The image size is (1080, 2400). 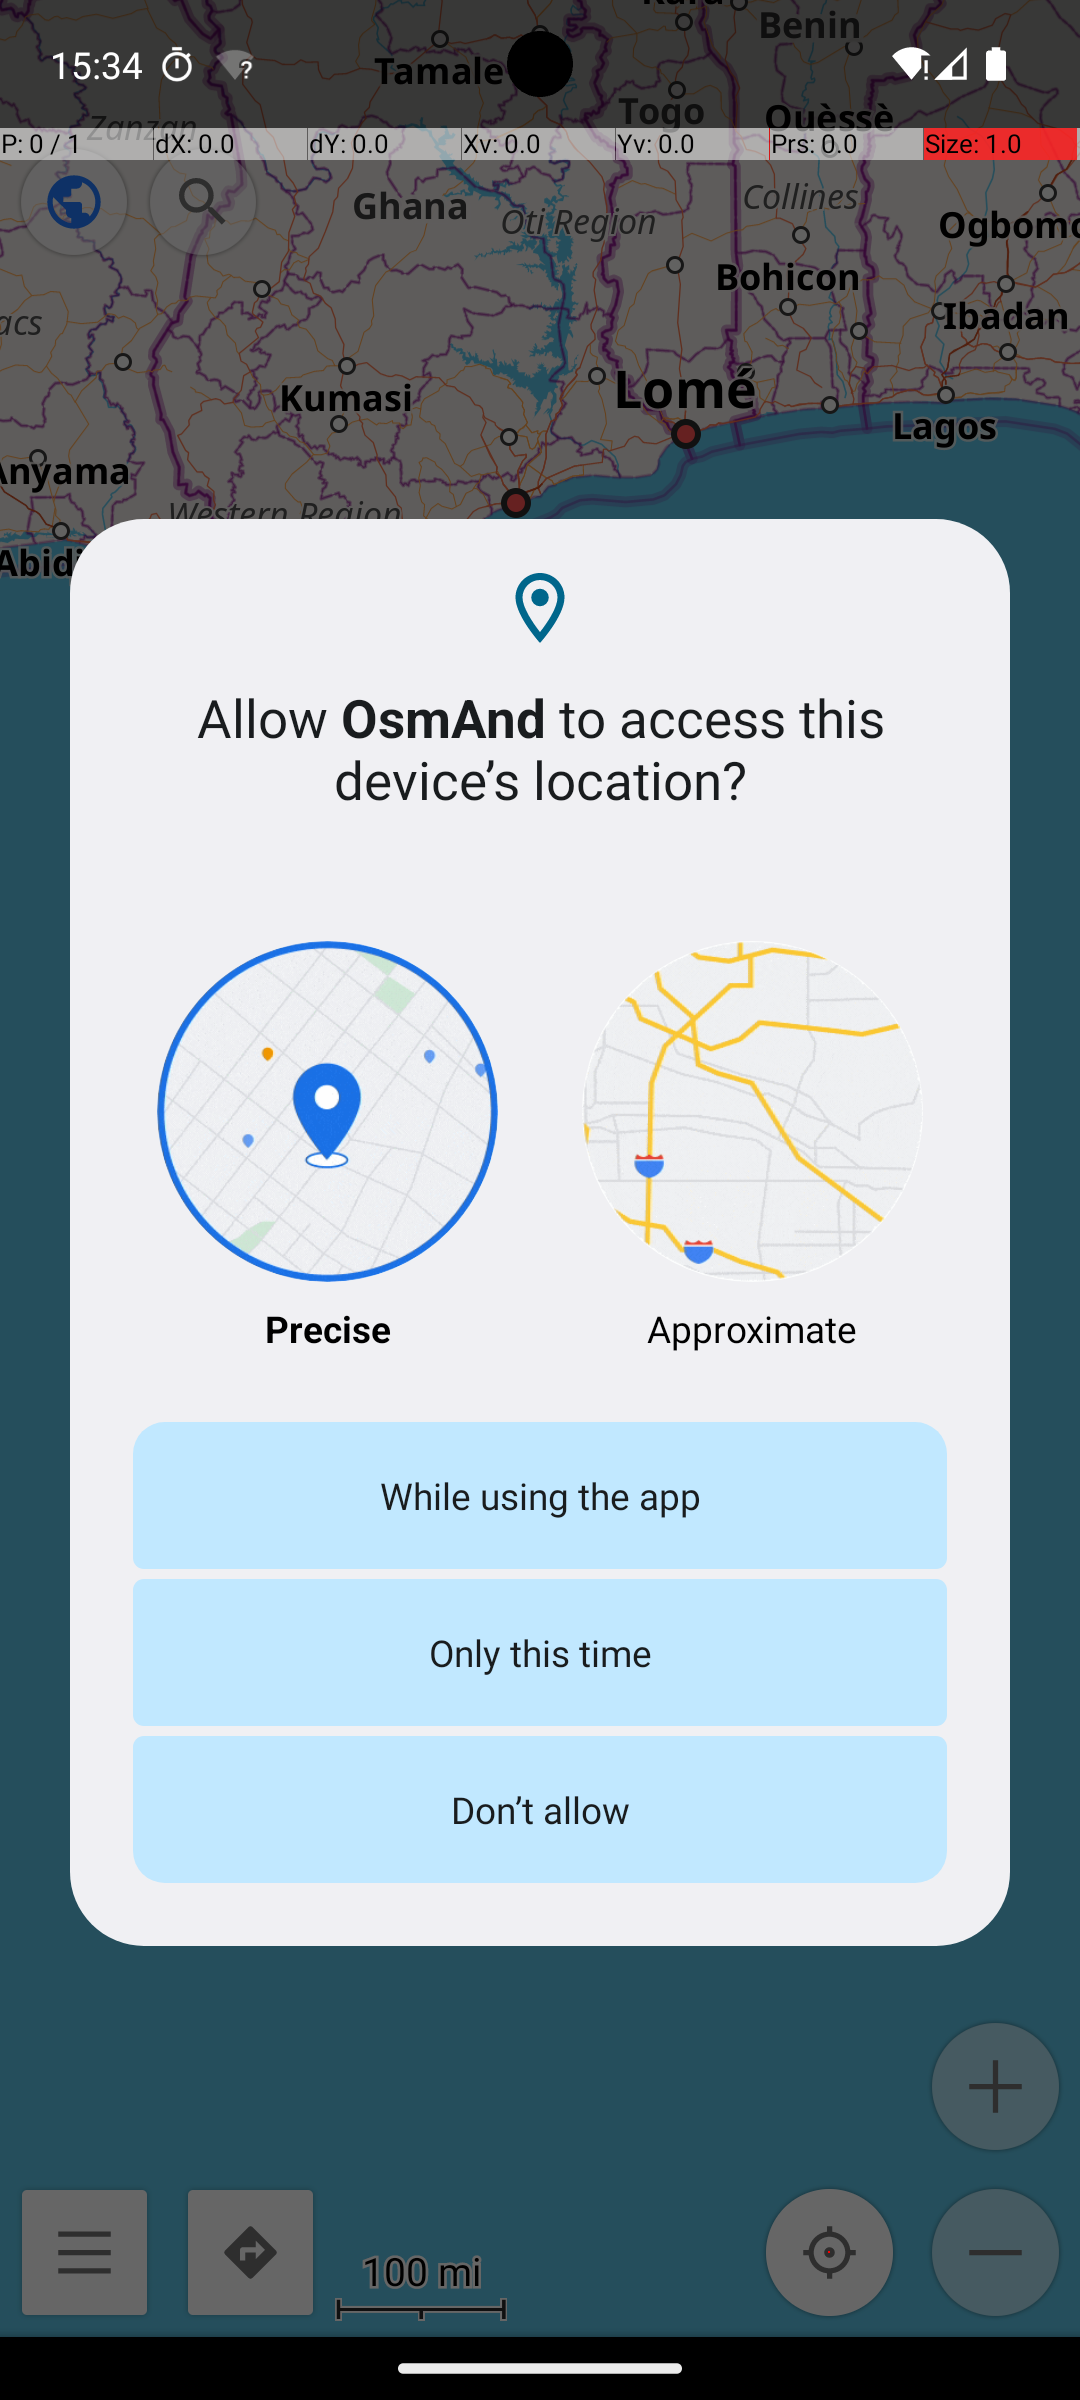 I want to click on Approximate, so click(x=752, y=1148).